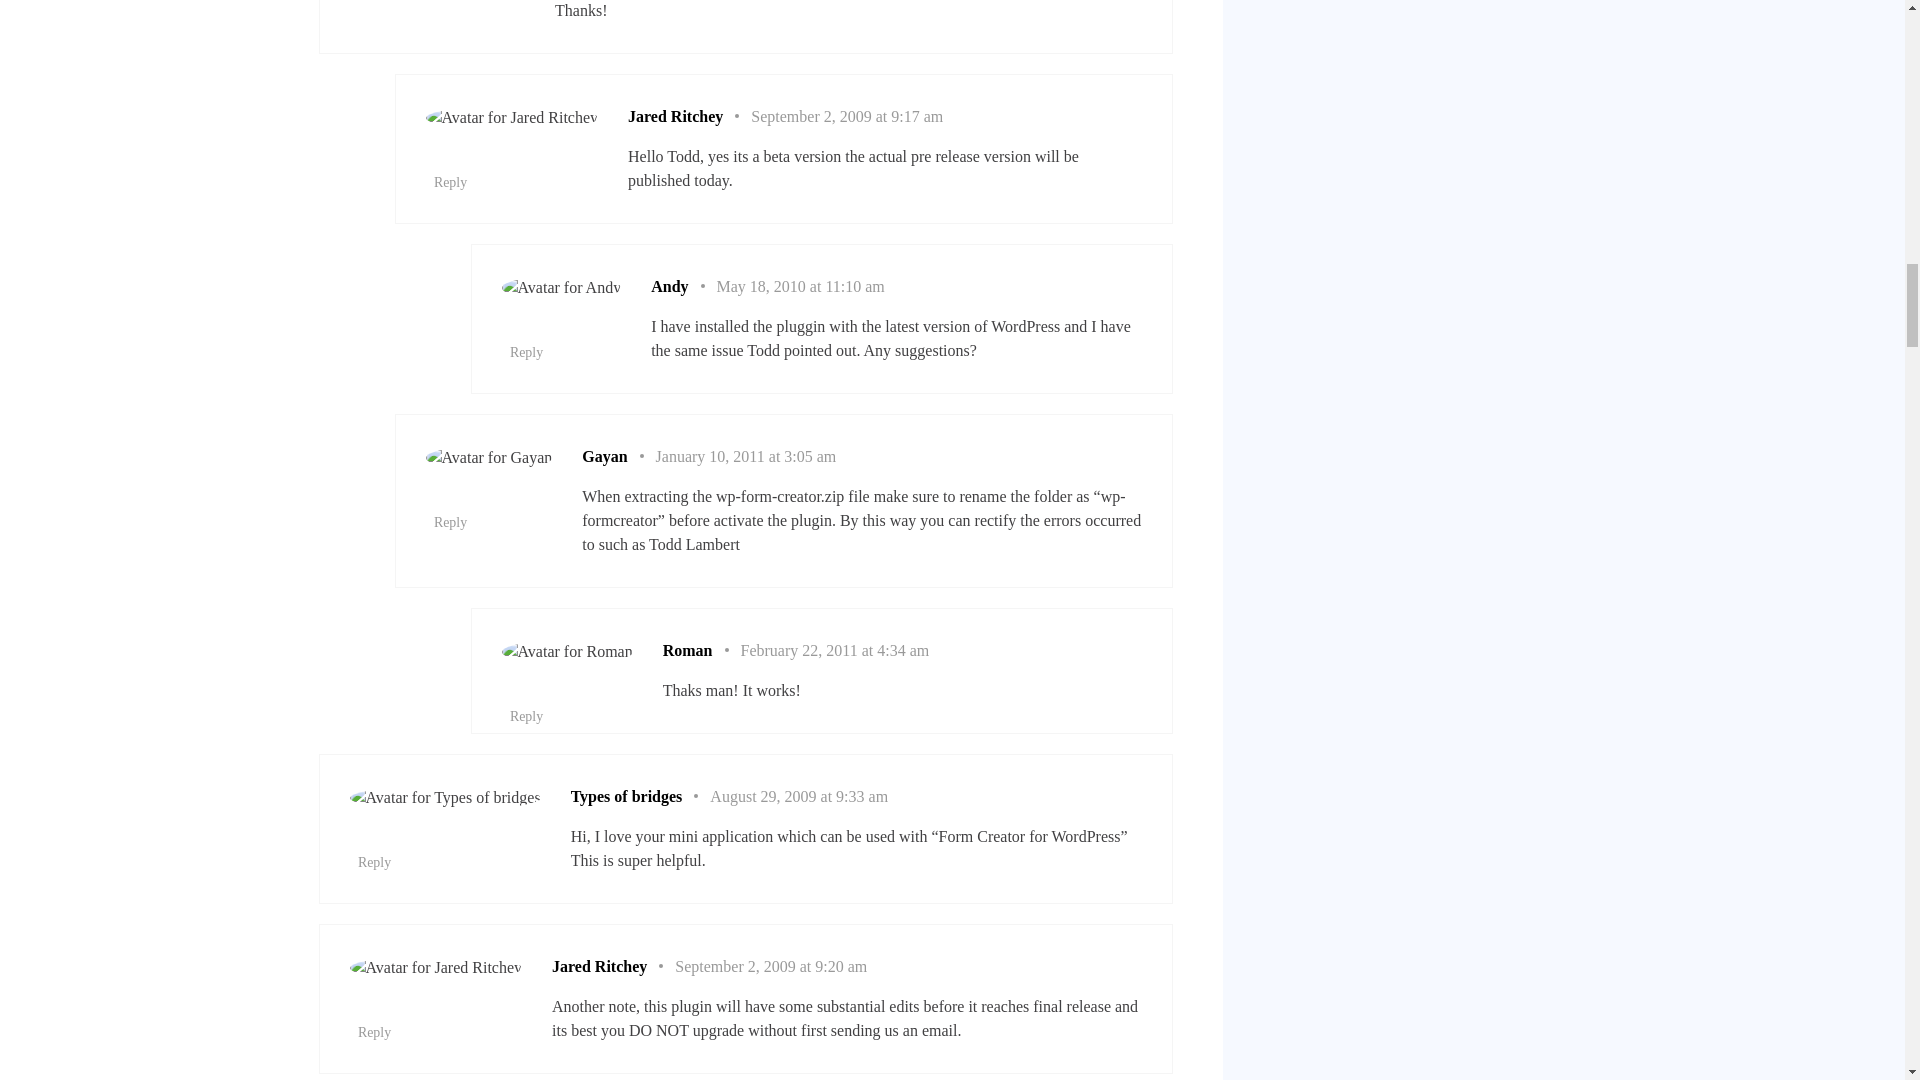 The image size is (1920, 1080). I want to click on January 10, 2011 at 3:05 am, so click(746, 456).